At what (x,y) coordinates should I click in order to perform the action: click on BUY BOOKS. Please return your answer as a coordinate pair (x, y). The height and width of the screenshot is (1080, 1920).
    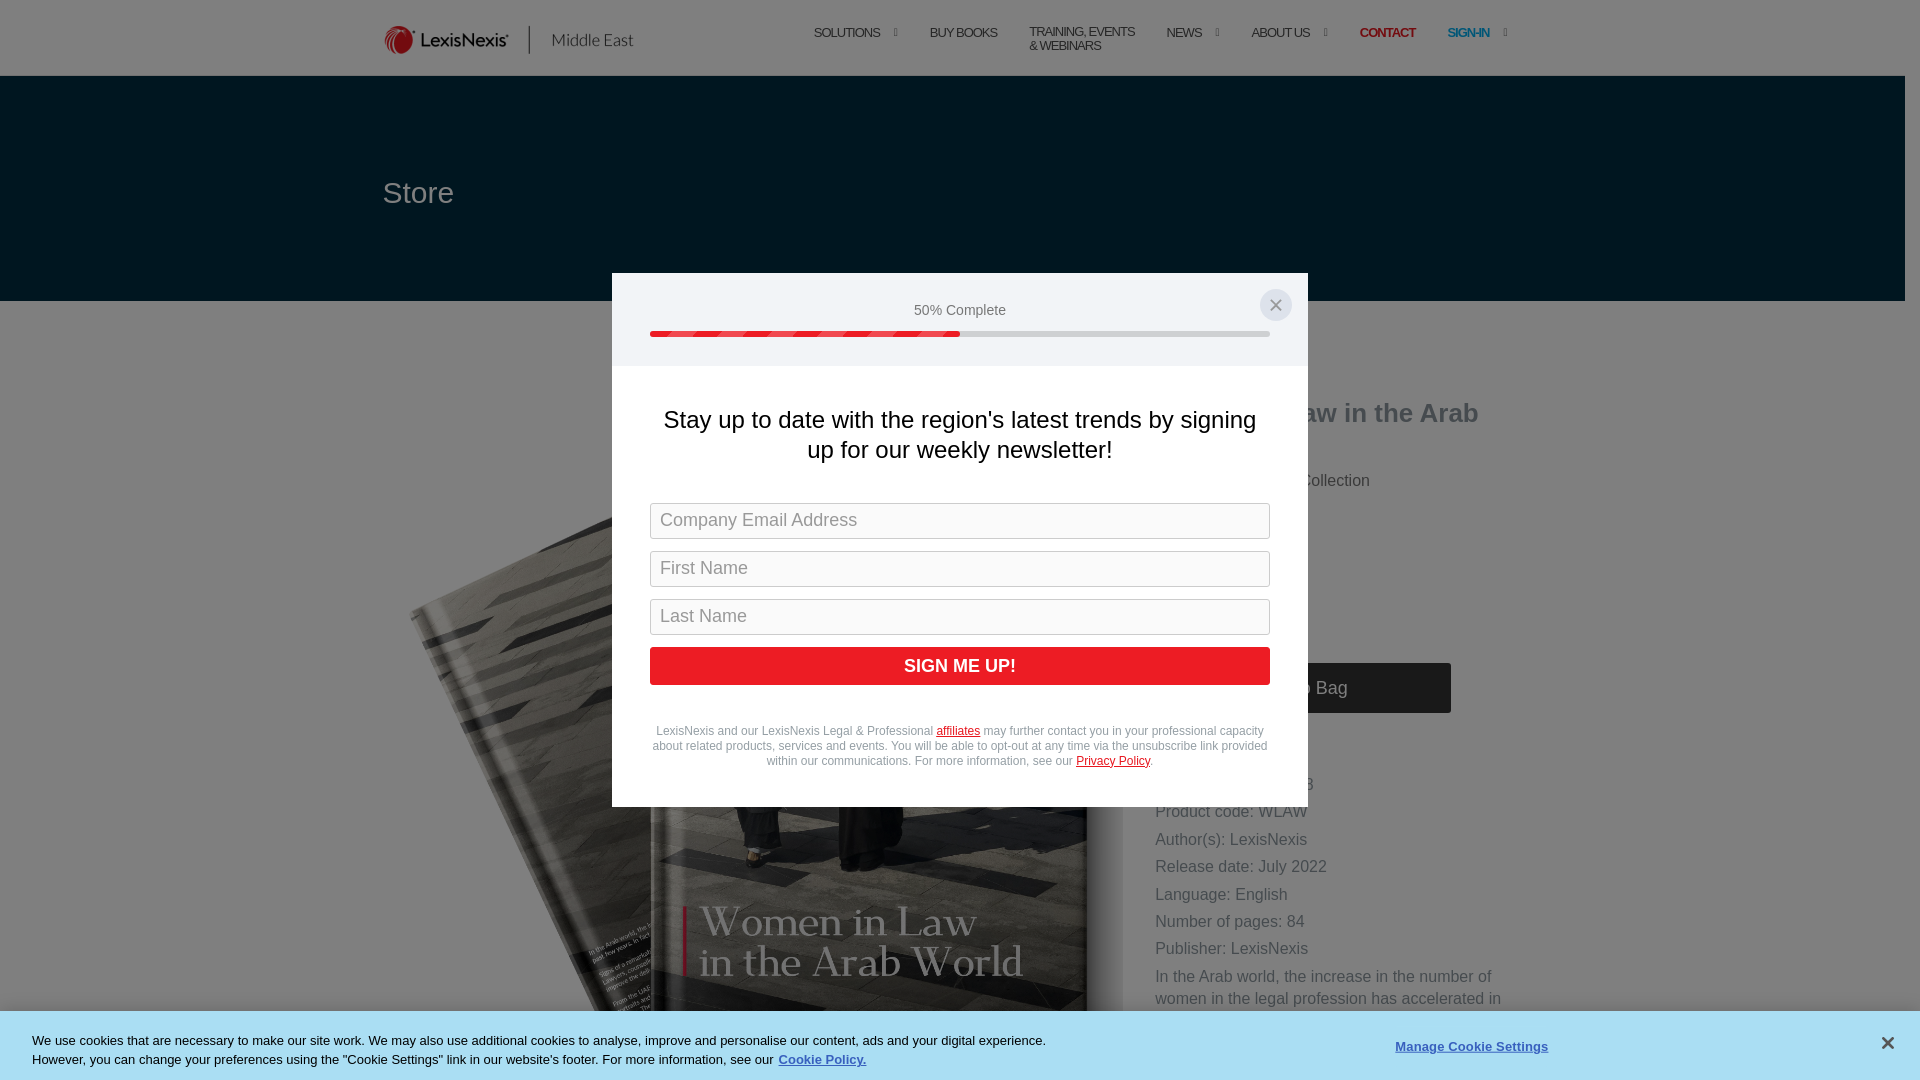
    Looking at the image, I should click on (962, 53).